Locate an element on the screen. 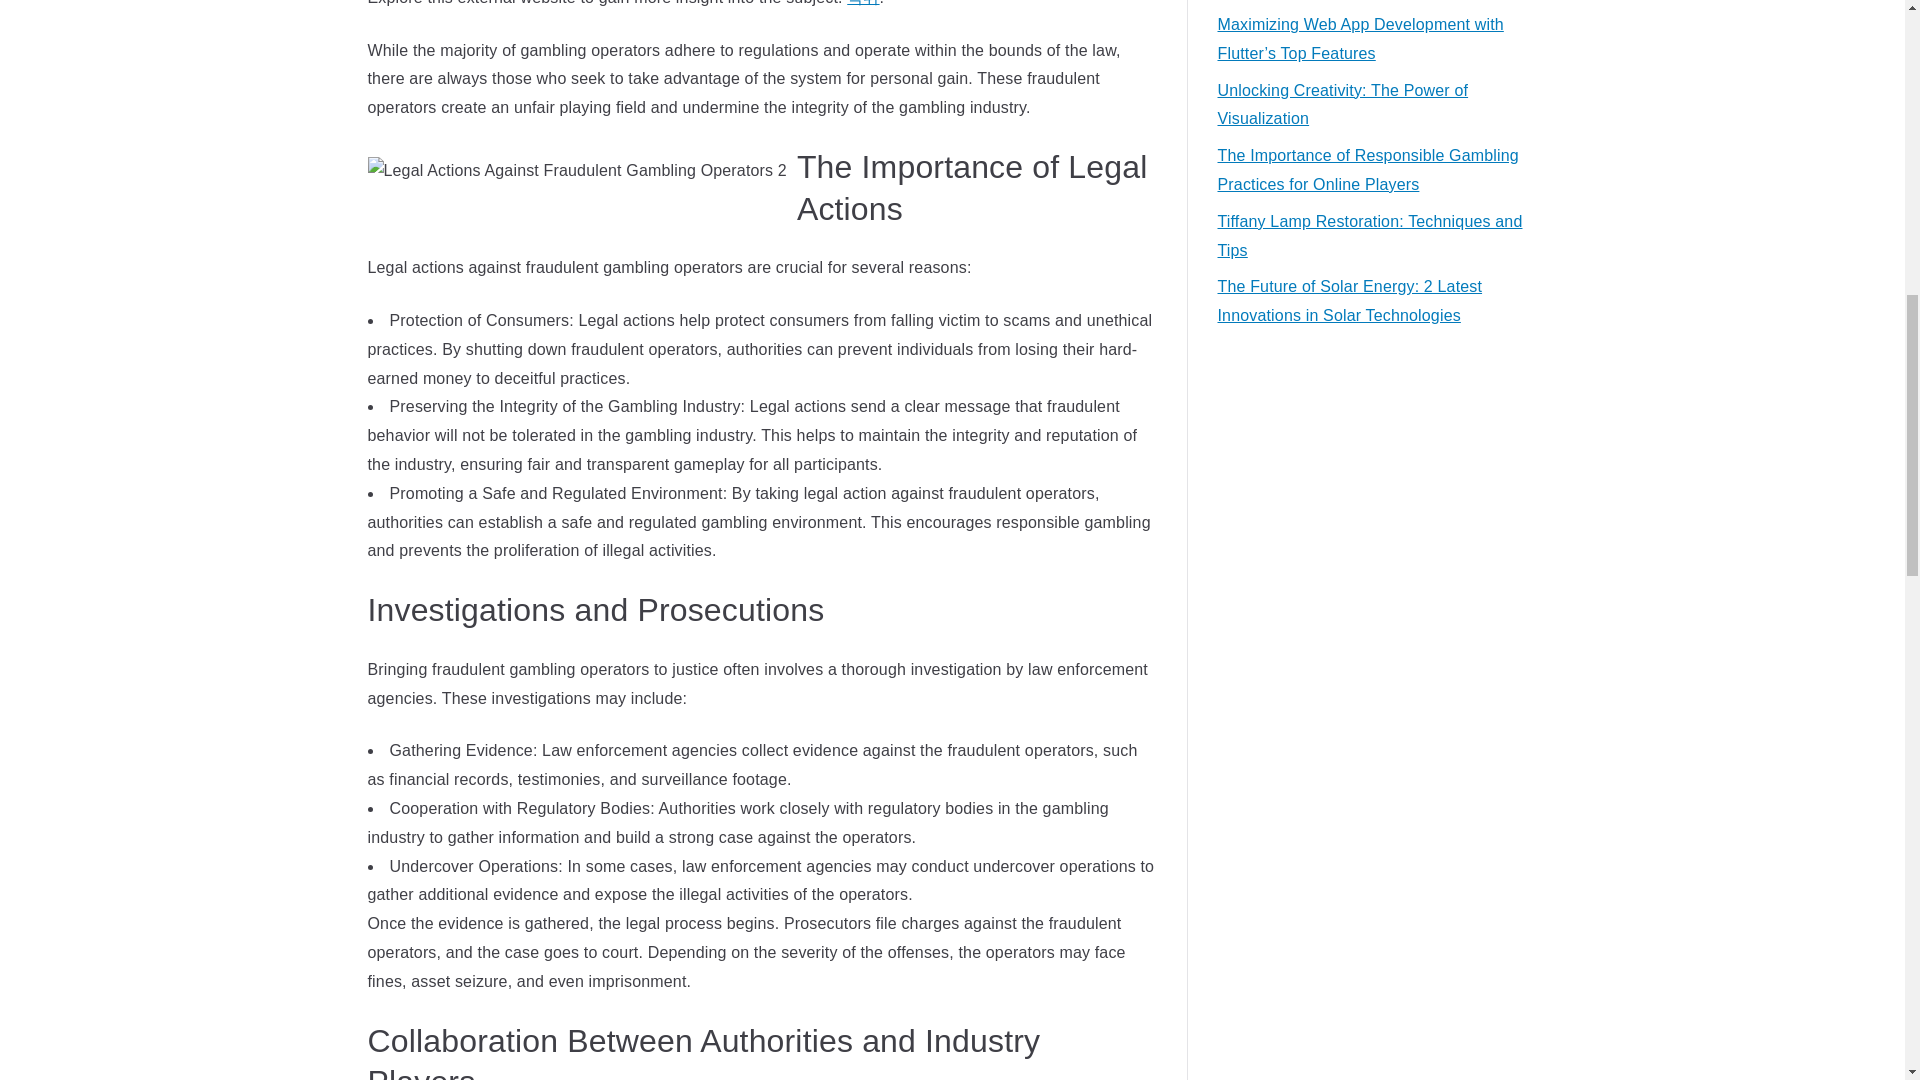 This screenshot has width=1920, height=1080. Tiffany Lamp Restoration: Techniques and Tips is located at coordinates (1377, 236).